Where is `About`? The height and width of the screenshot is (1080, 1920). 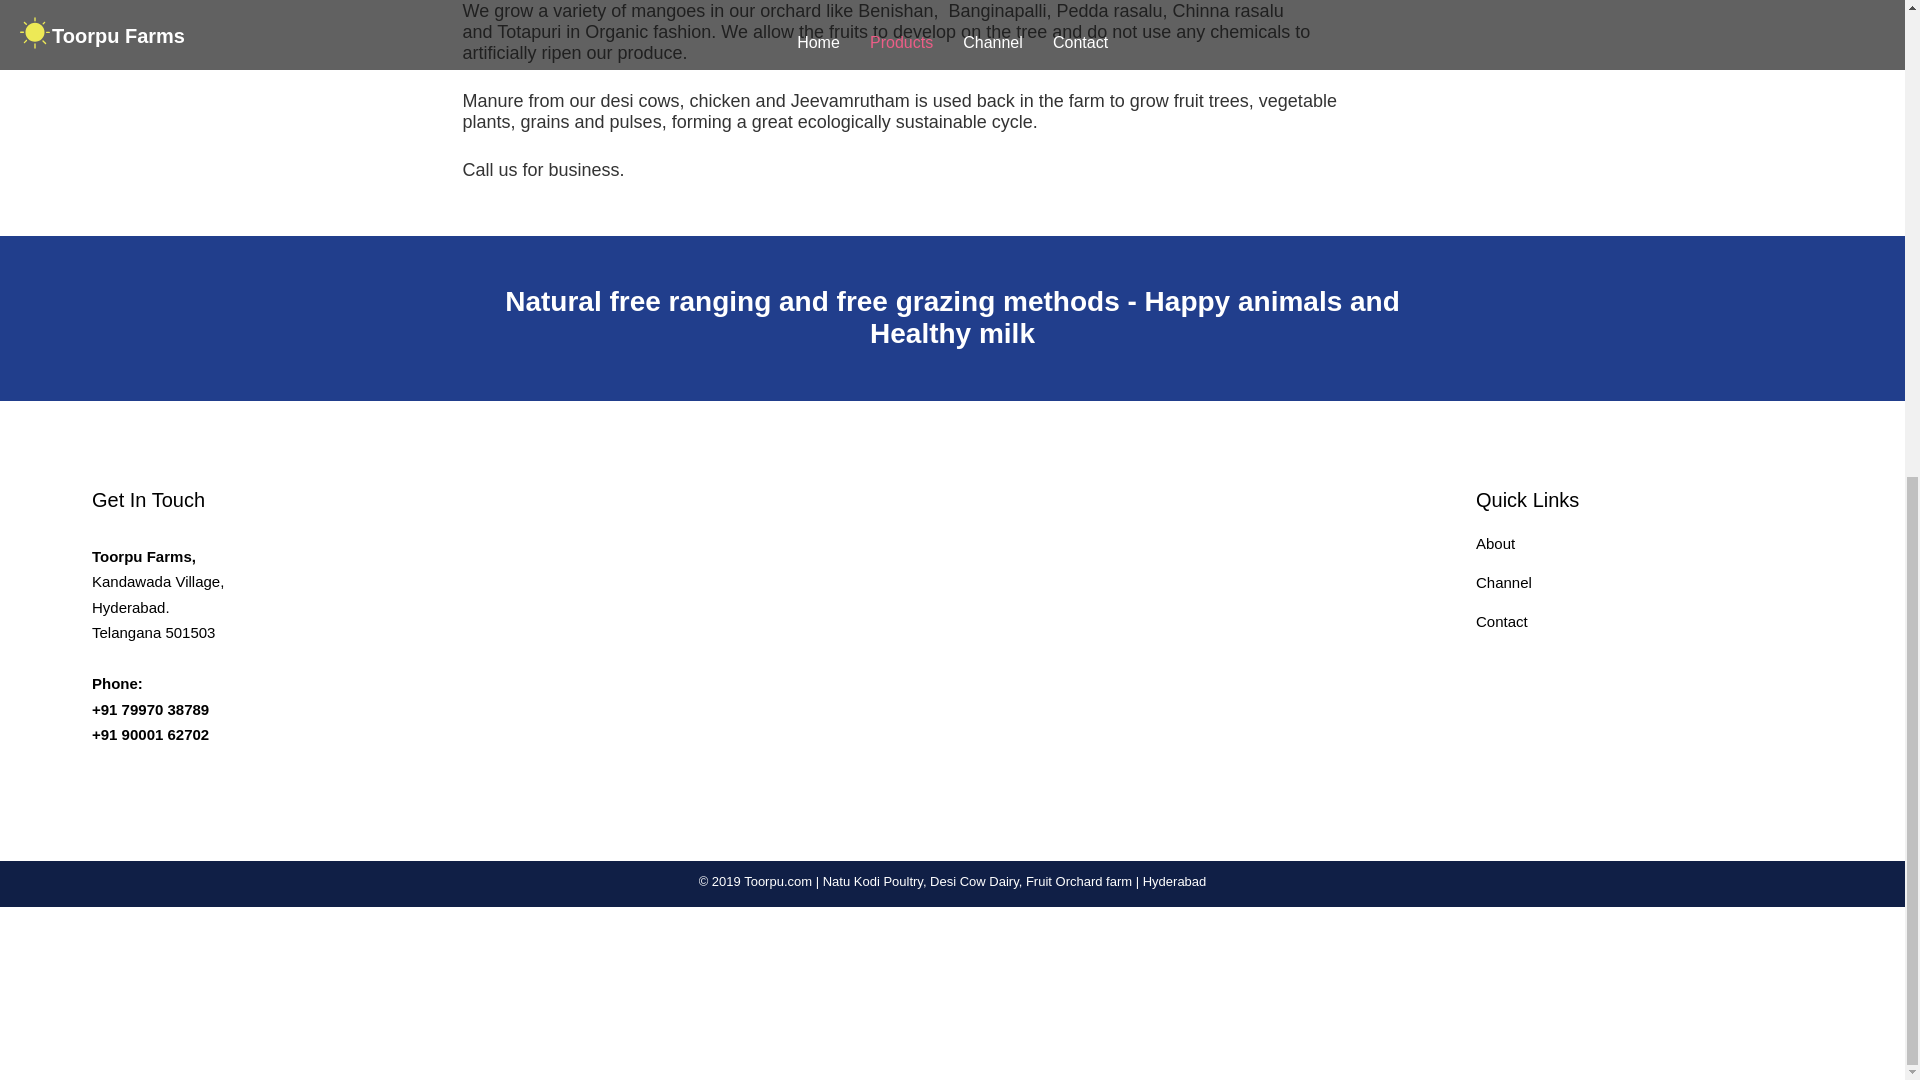 About is located at coordinates (1495, 542).